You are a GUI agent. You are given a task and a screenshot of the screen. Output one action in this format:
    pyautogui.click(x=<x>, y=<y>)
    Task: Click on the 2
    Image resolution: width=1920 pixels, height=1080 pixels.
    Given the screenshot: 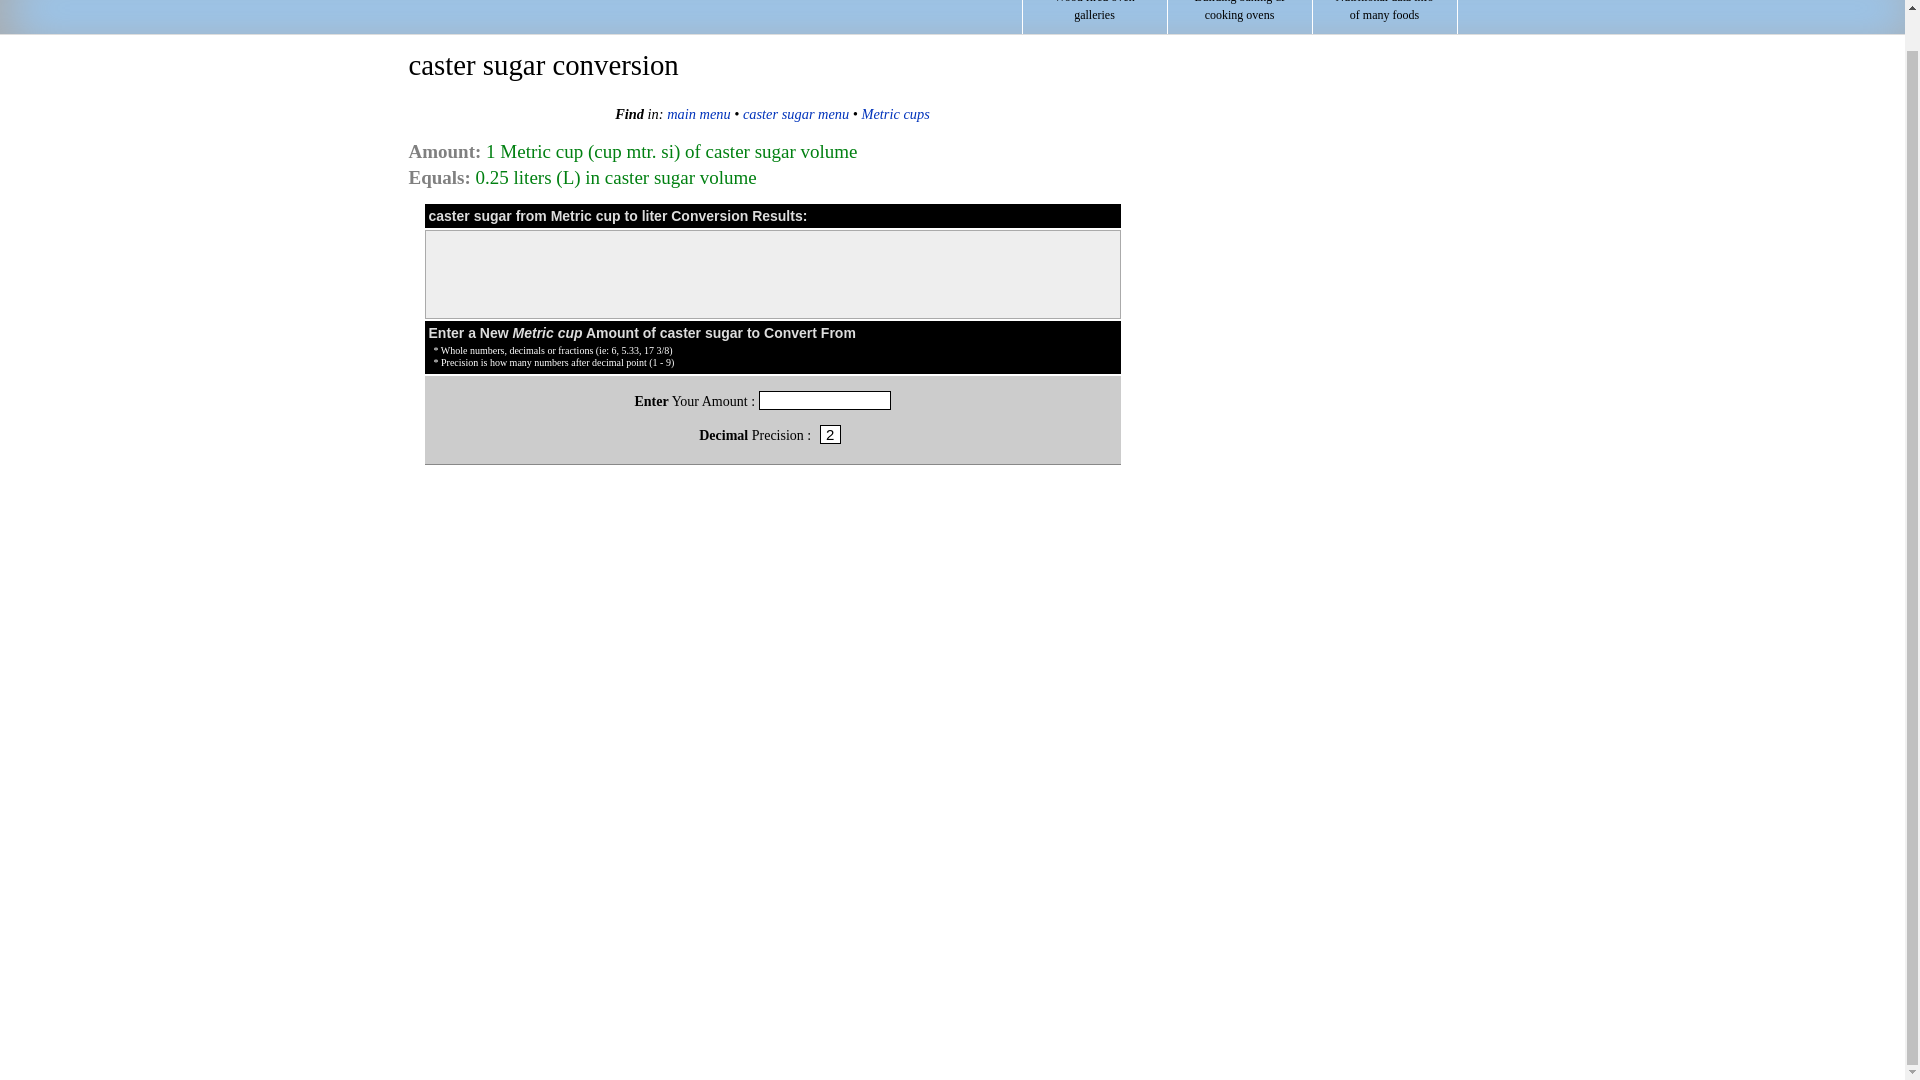 What is the action you would take?
    pyautogui.click(x=830, y=434)
    